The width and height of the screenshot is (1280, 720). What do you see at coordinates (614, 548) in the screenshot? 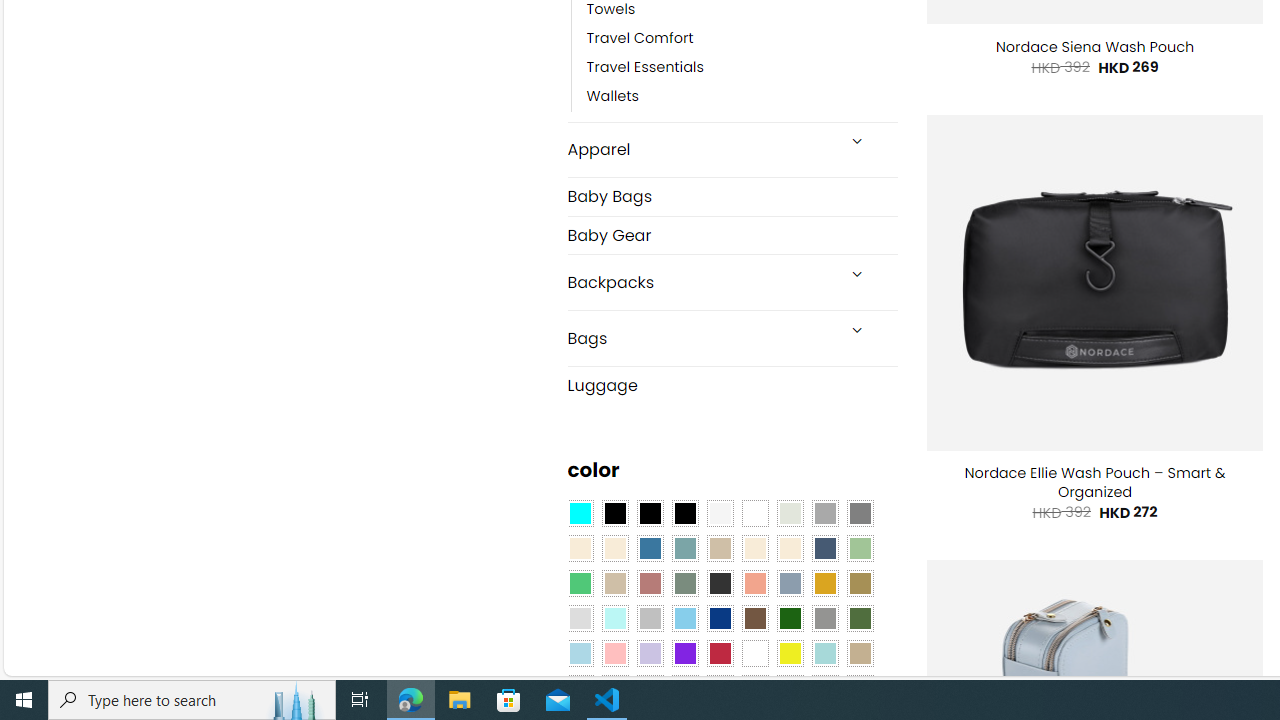
I see `Beige-Brown` at bounding box center [614, 548].